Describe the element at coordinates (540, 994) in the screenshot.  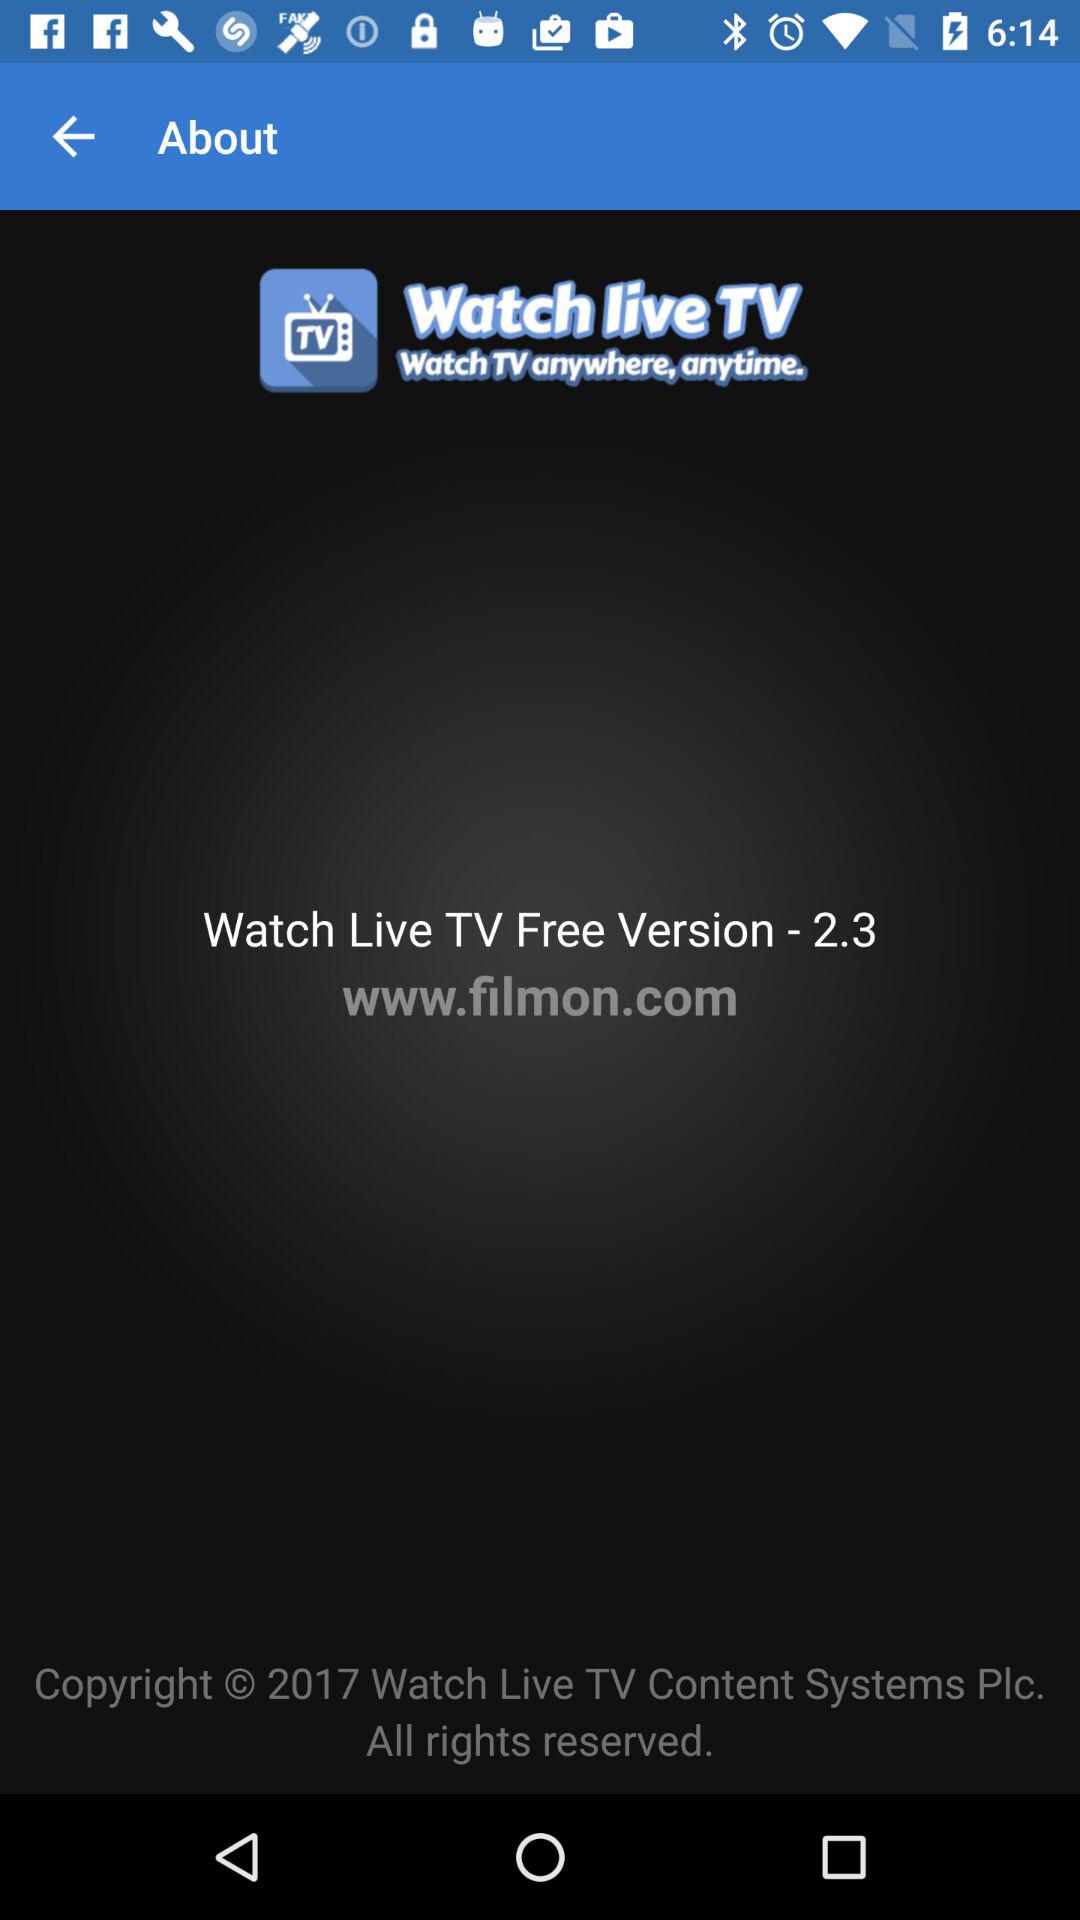
I see `turn on the icon below watch live tv item` at that location.